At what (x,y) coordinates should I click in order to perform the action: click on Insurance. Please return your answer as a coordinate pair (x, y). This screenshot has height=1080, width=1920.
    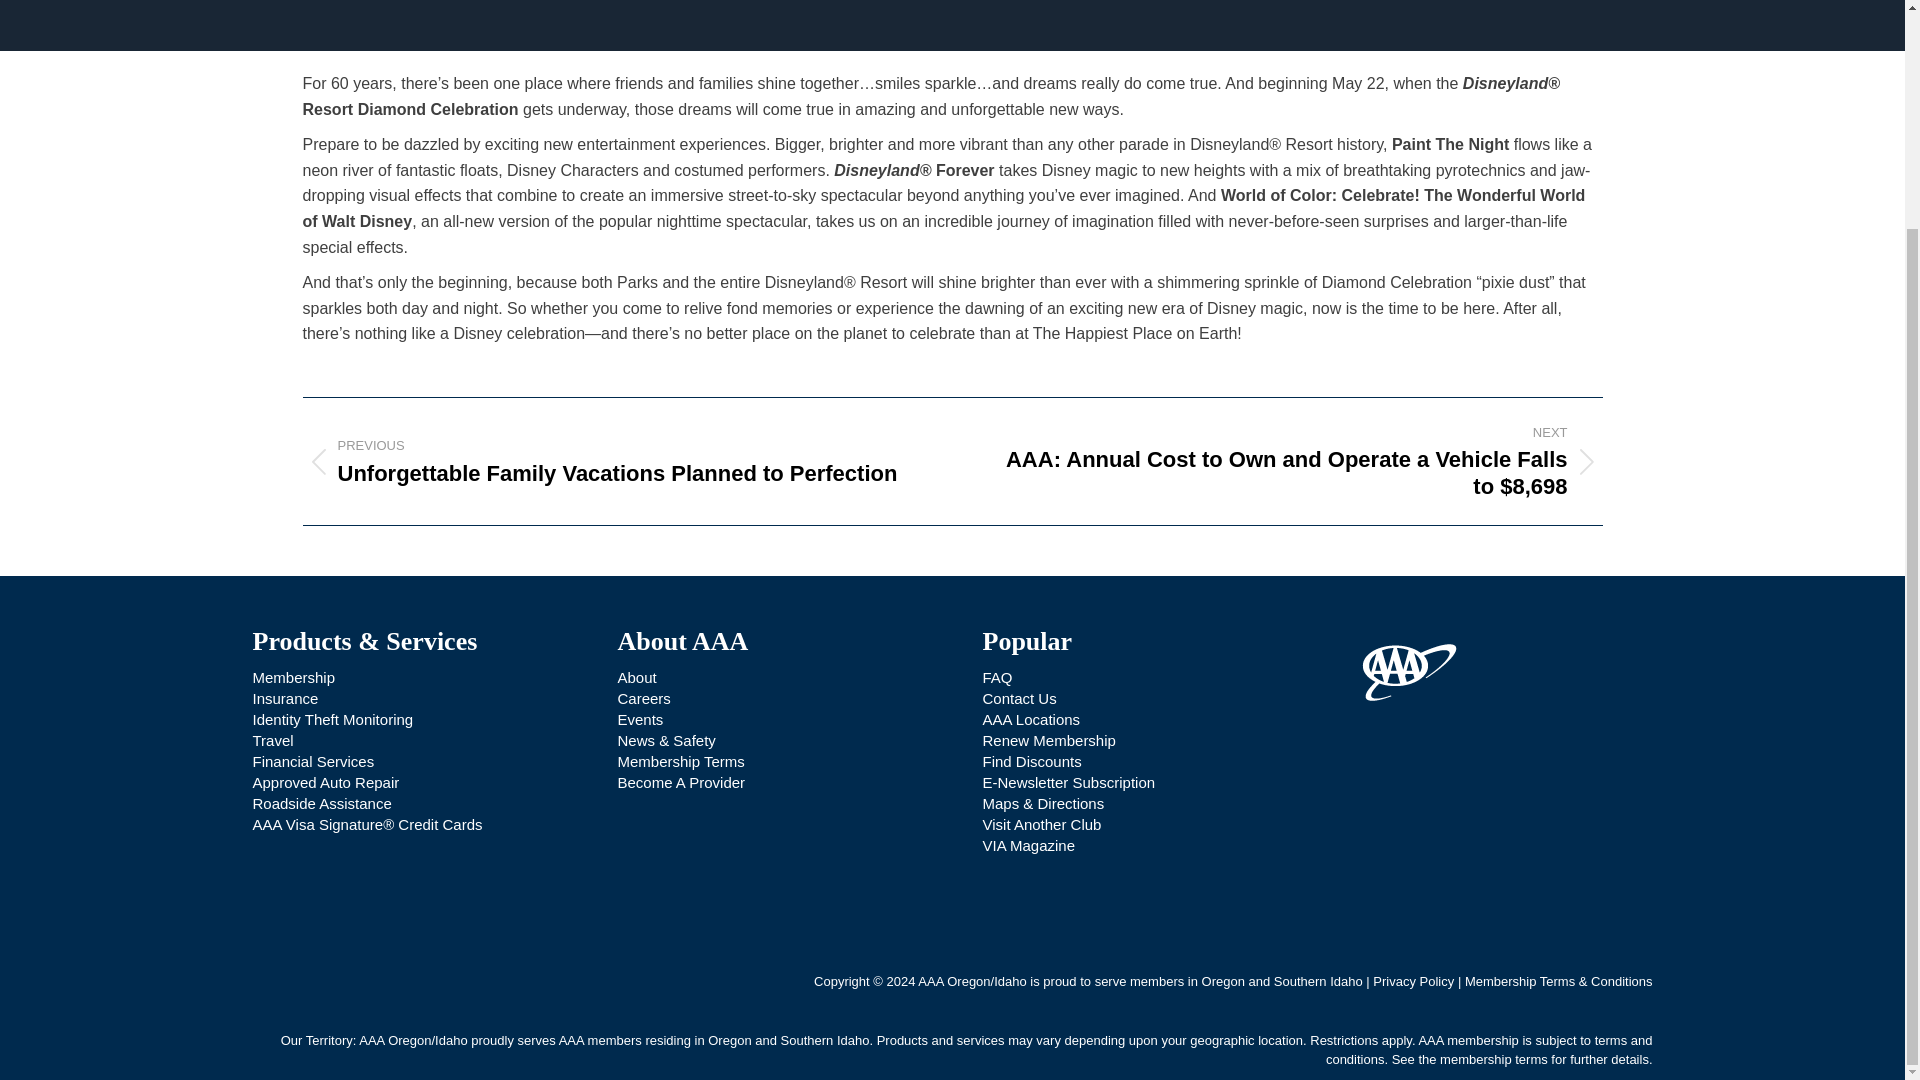
    Looking at the image, I should click on (284, 698).